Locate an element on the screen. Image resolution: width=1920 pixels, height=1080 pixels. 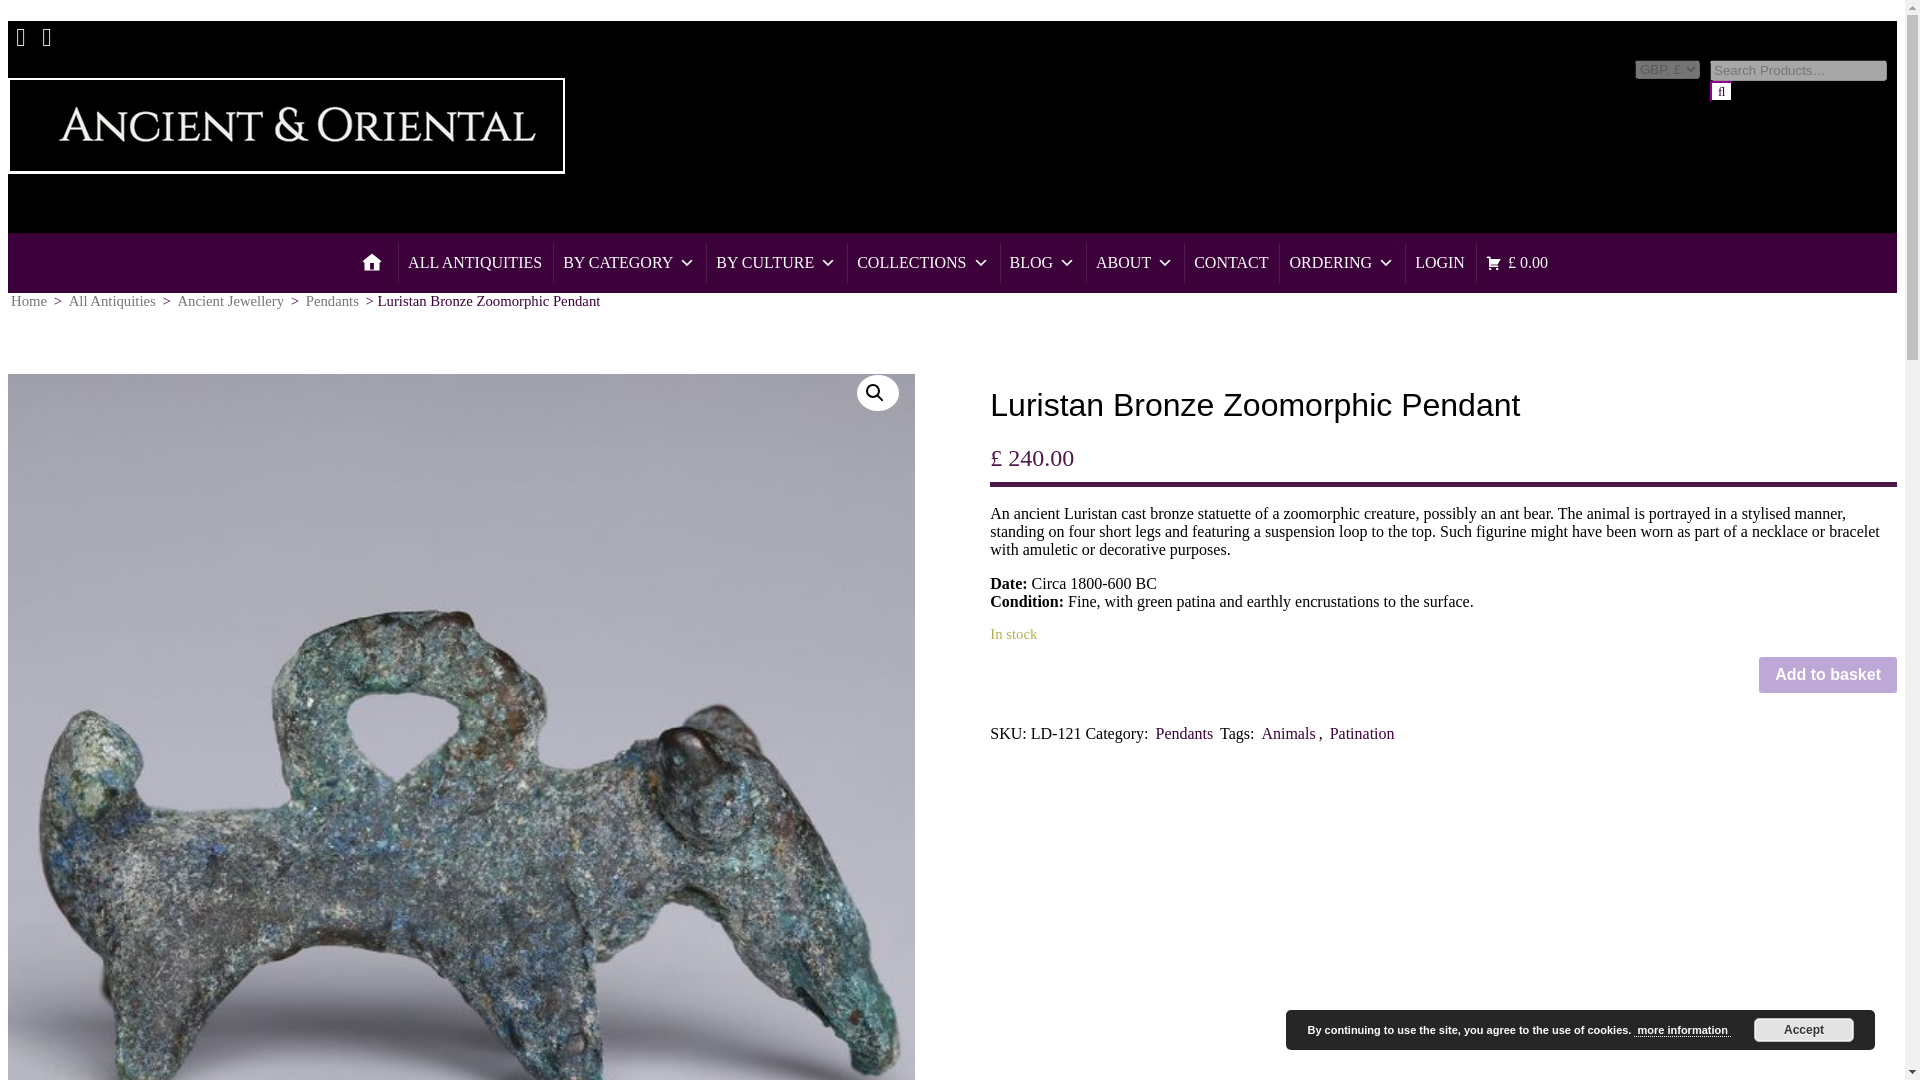
ALL ANTIQUITIES is located at coordinates (474, 262).